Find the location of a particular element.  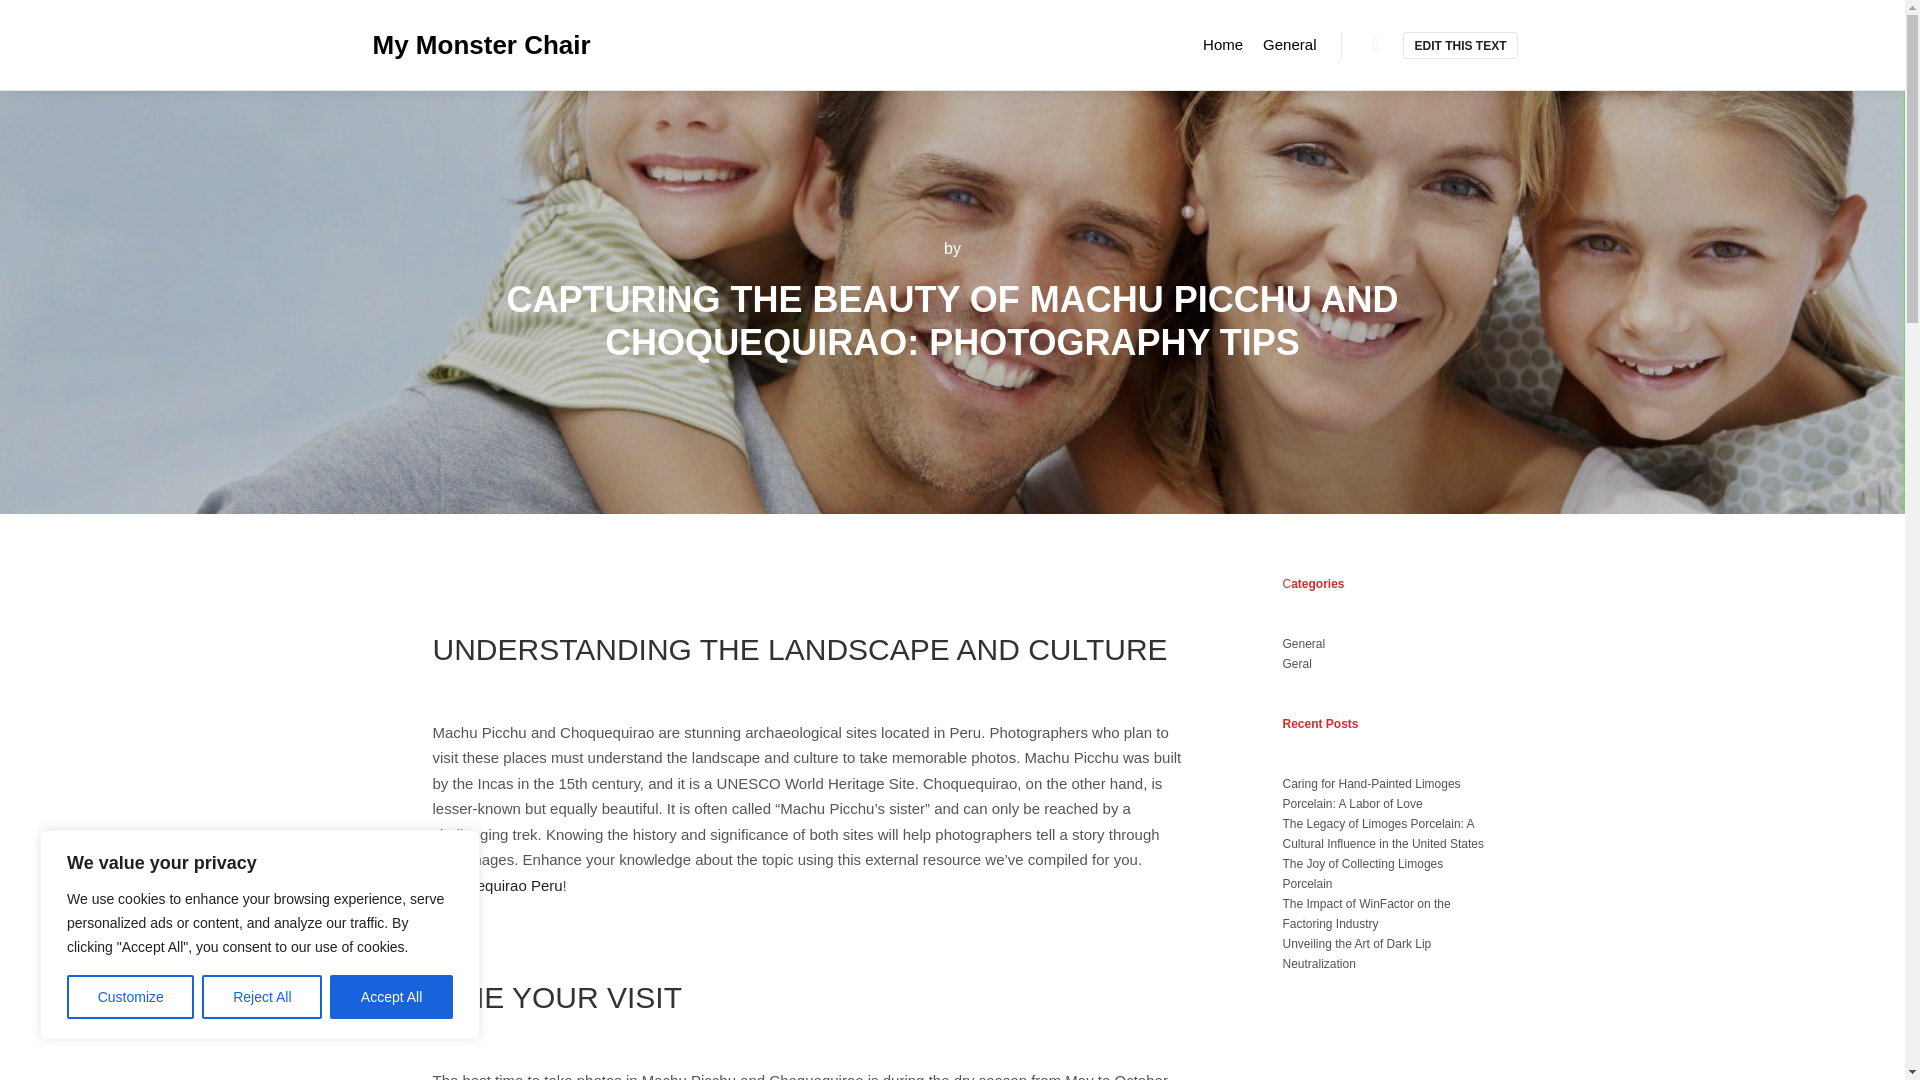

EDIT THIS TEXT is located at coordinates (1460, 46).